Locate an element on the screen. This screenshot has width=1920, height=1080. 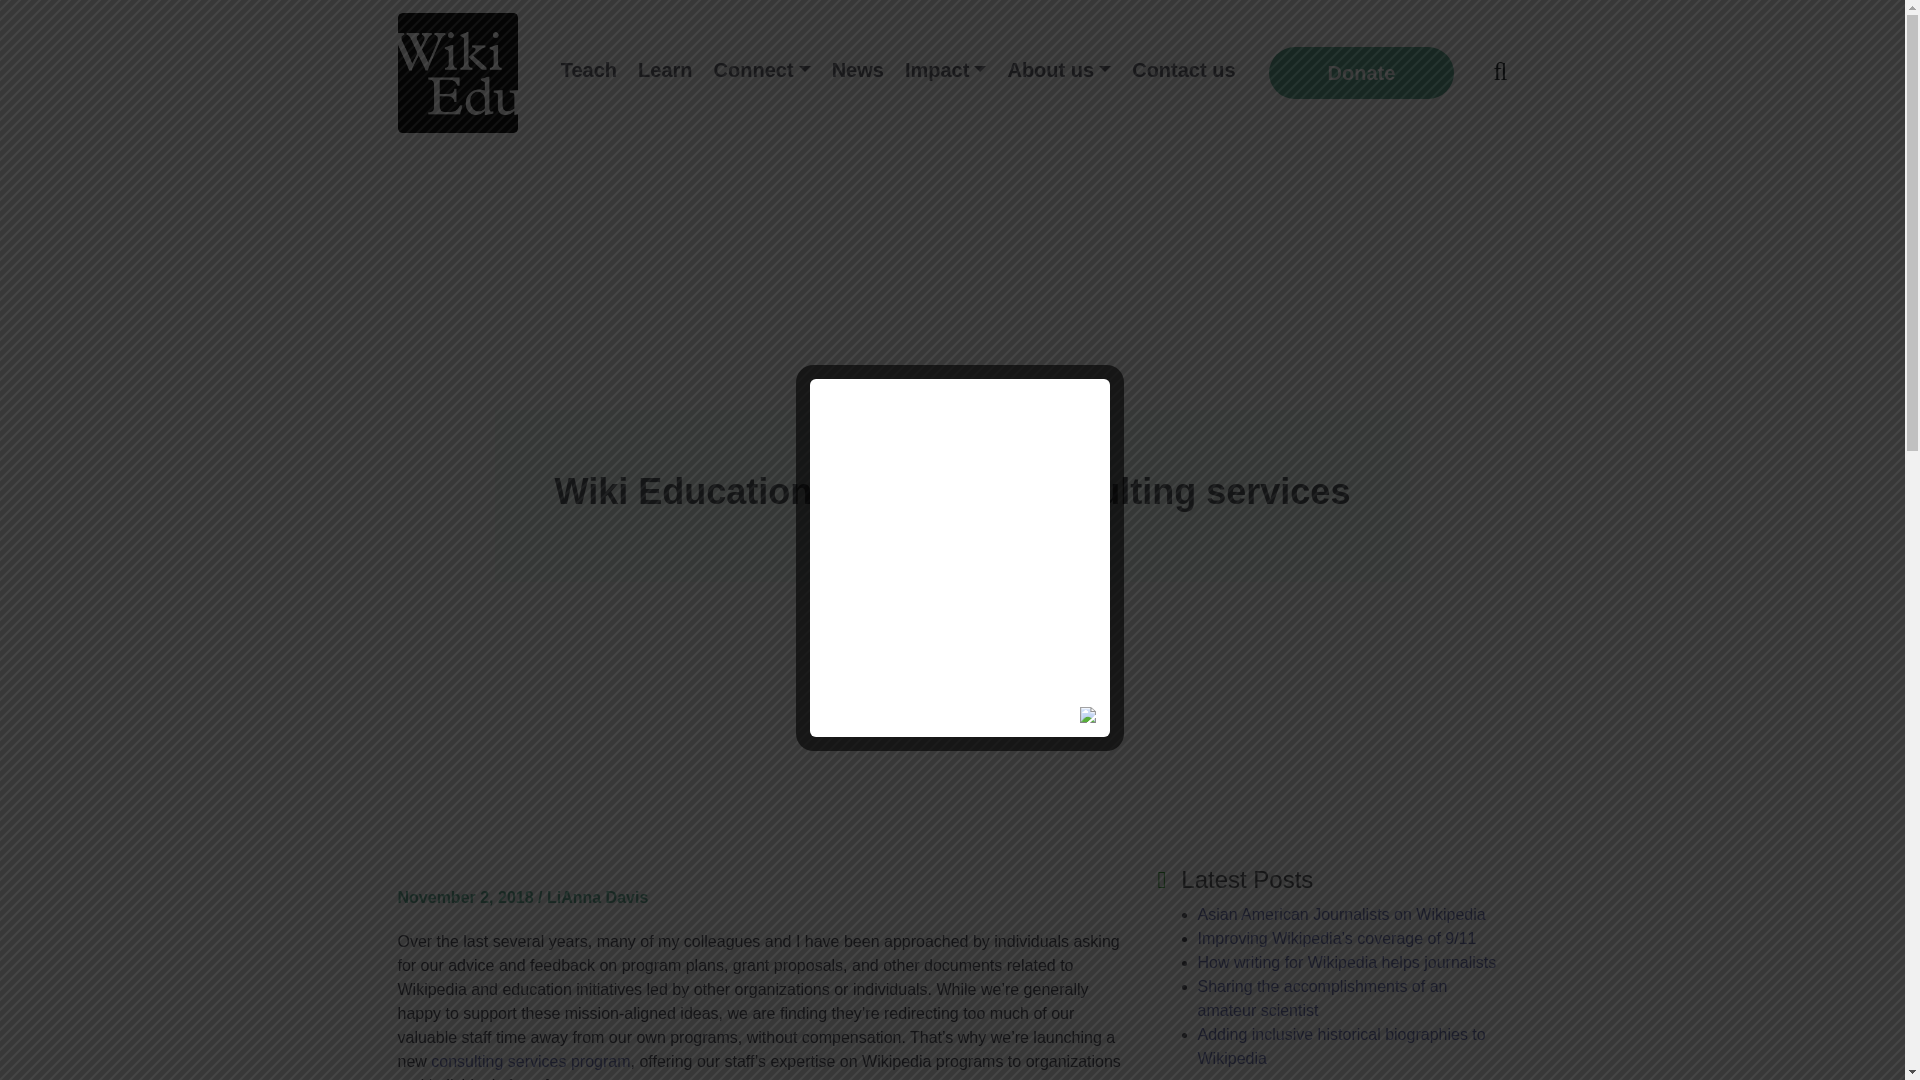
About us is located at coordinates (1058, 70).